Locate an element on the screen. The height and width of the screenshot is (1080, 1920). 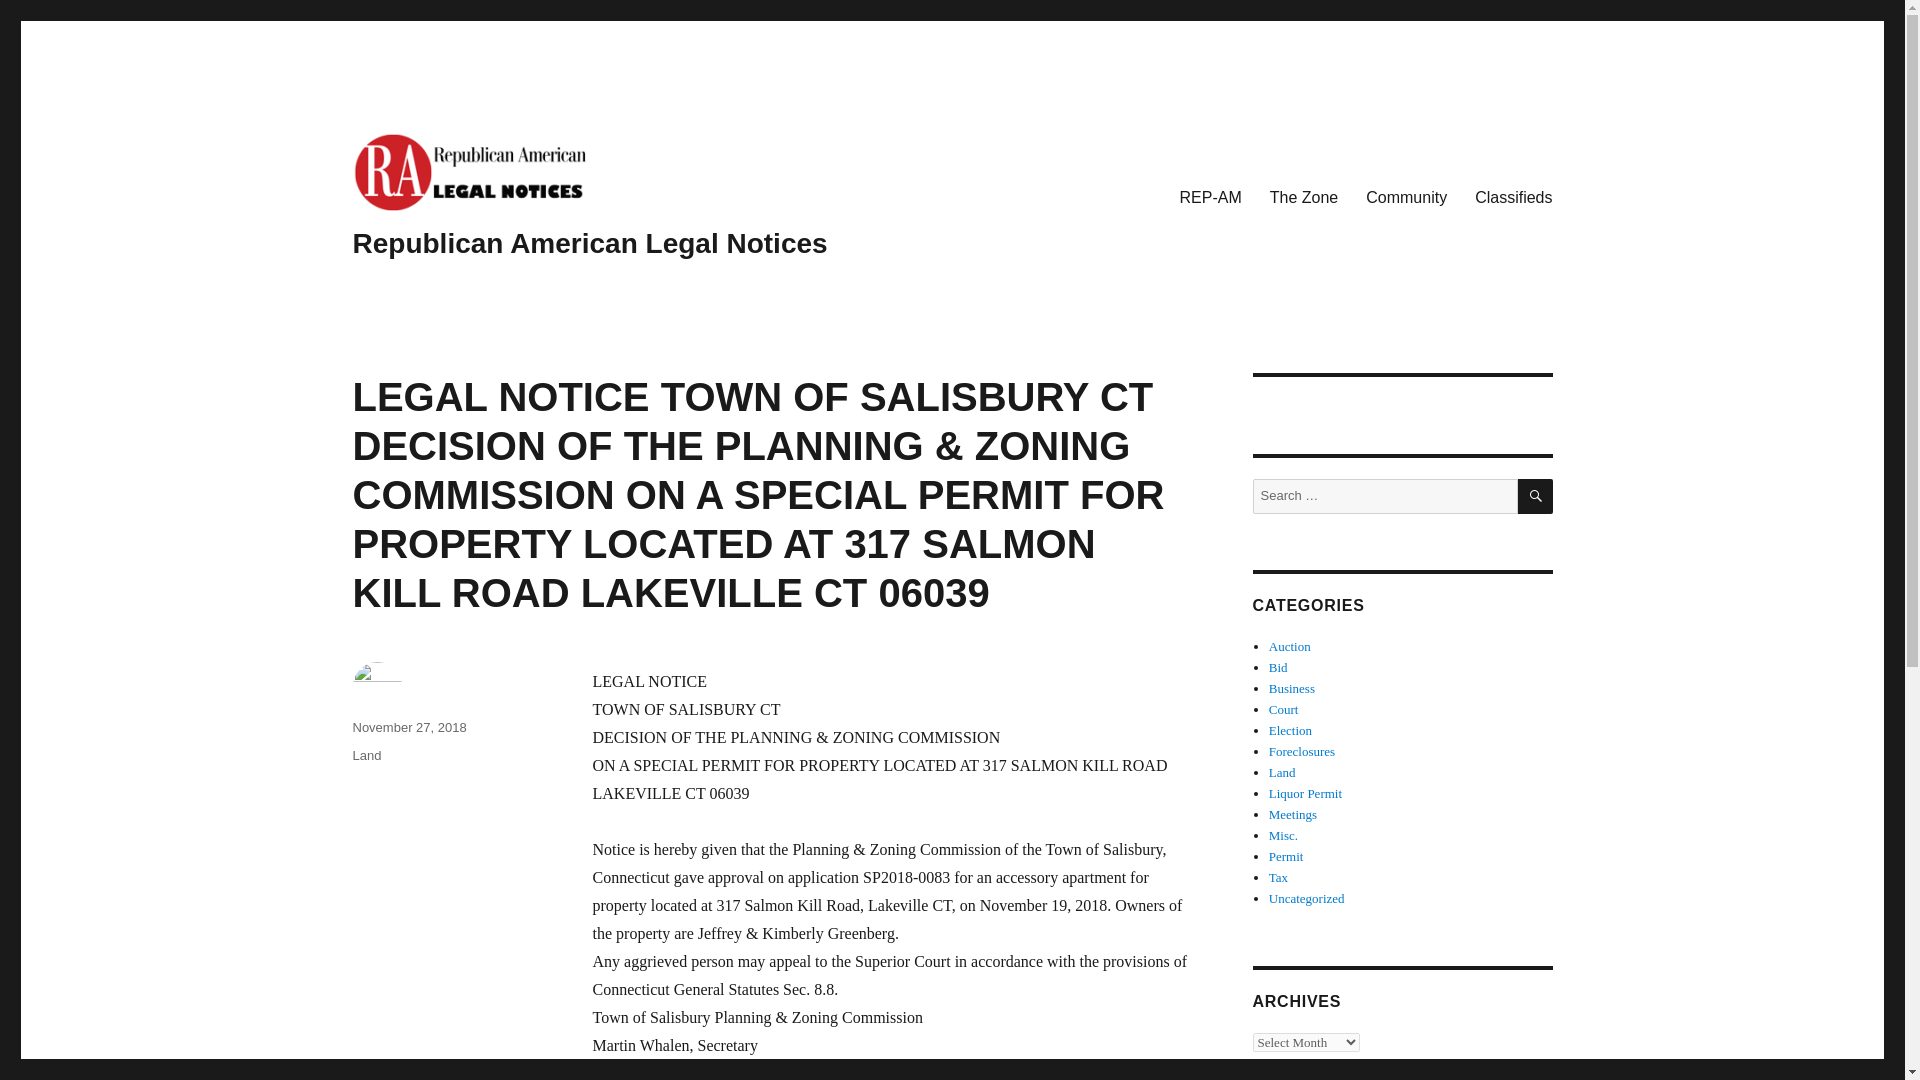
Business is located at coordinates (1292, 688).